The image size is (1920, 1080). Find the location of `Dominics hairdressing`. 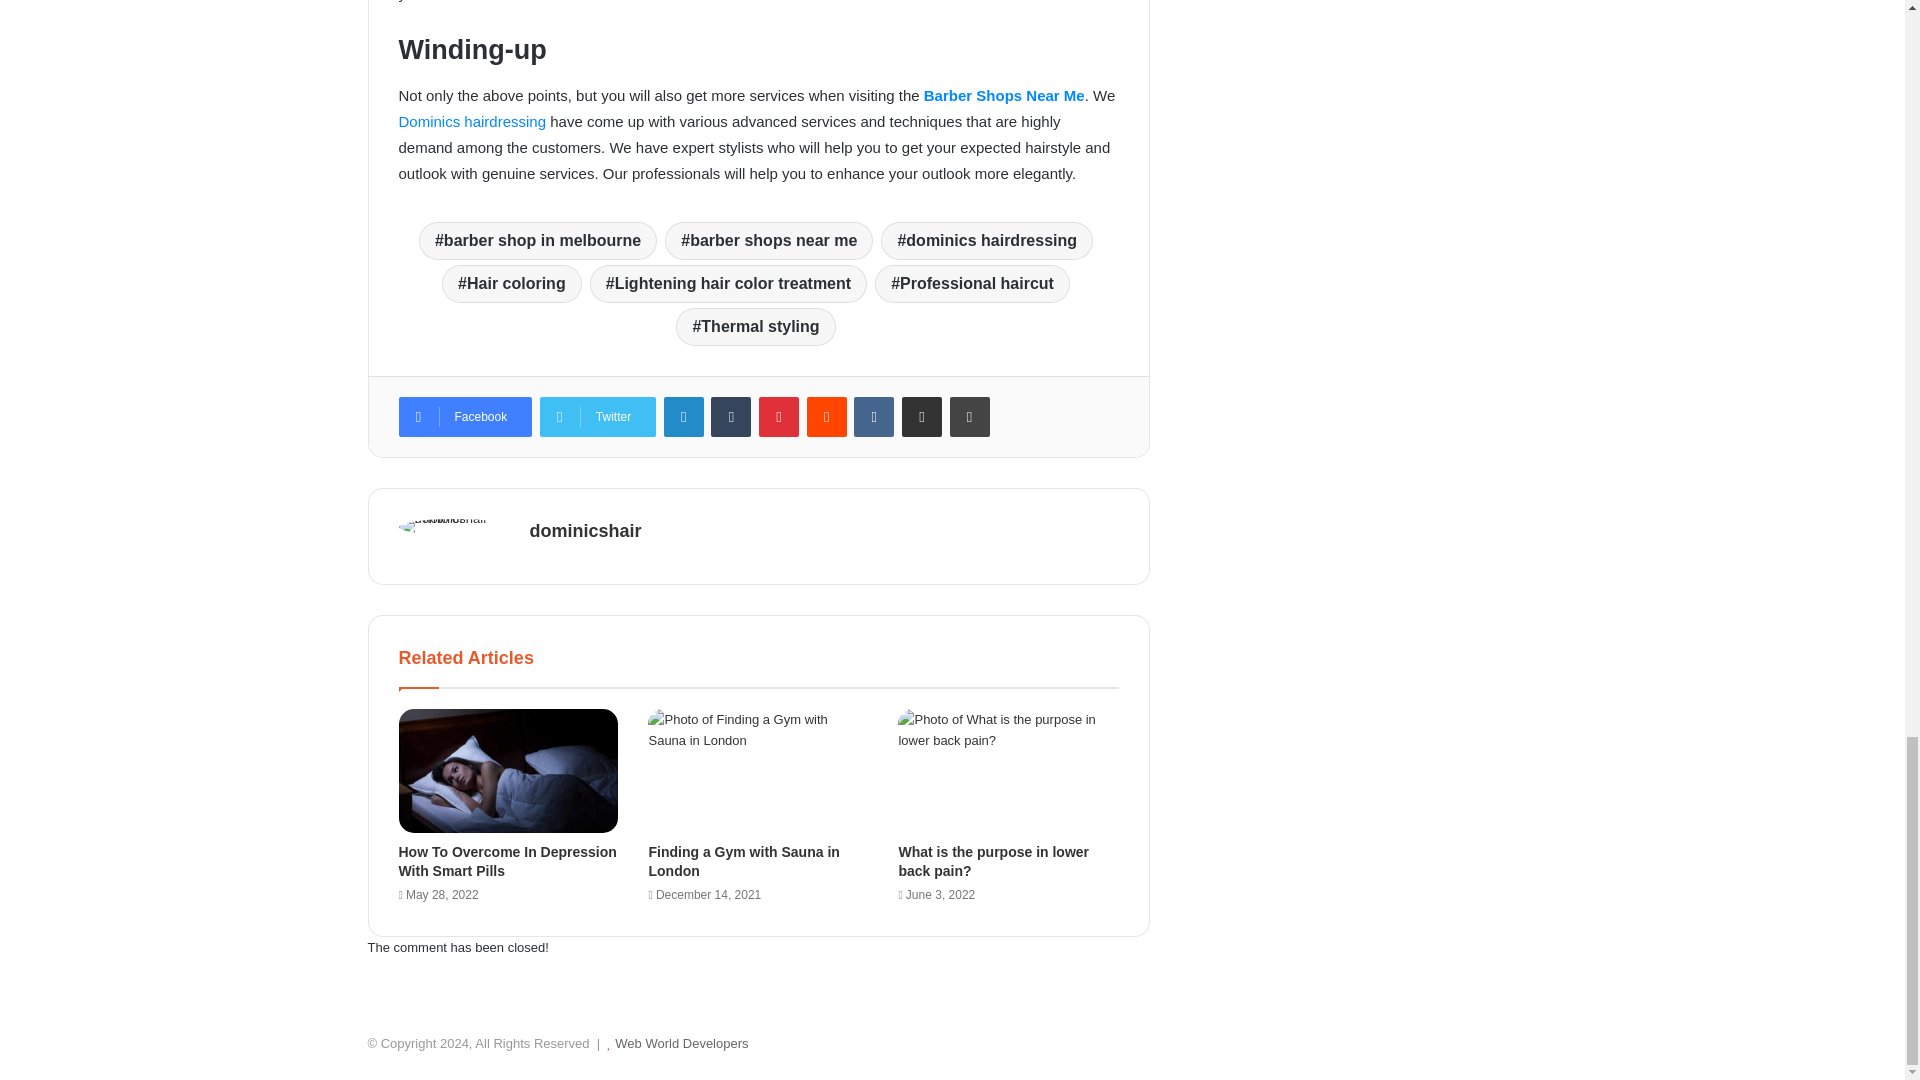

Dominics hairdressing is located at coordinates (471, 121).